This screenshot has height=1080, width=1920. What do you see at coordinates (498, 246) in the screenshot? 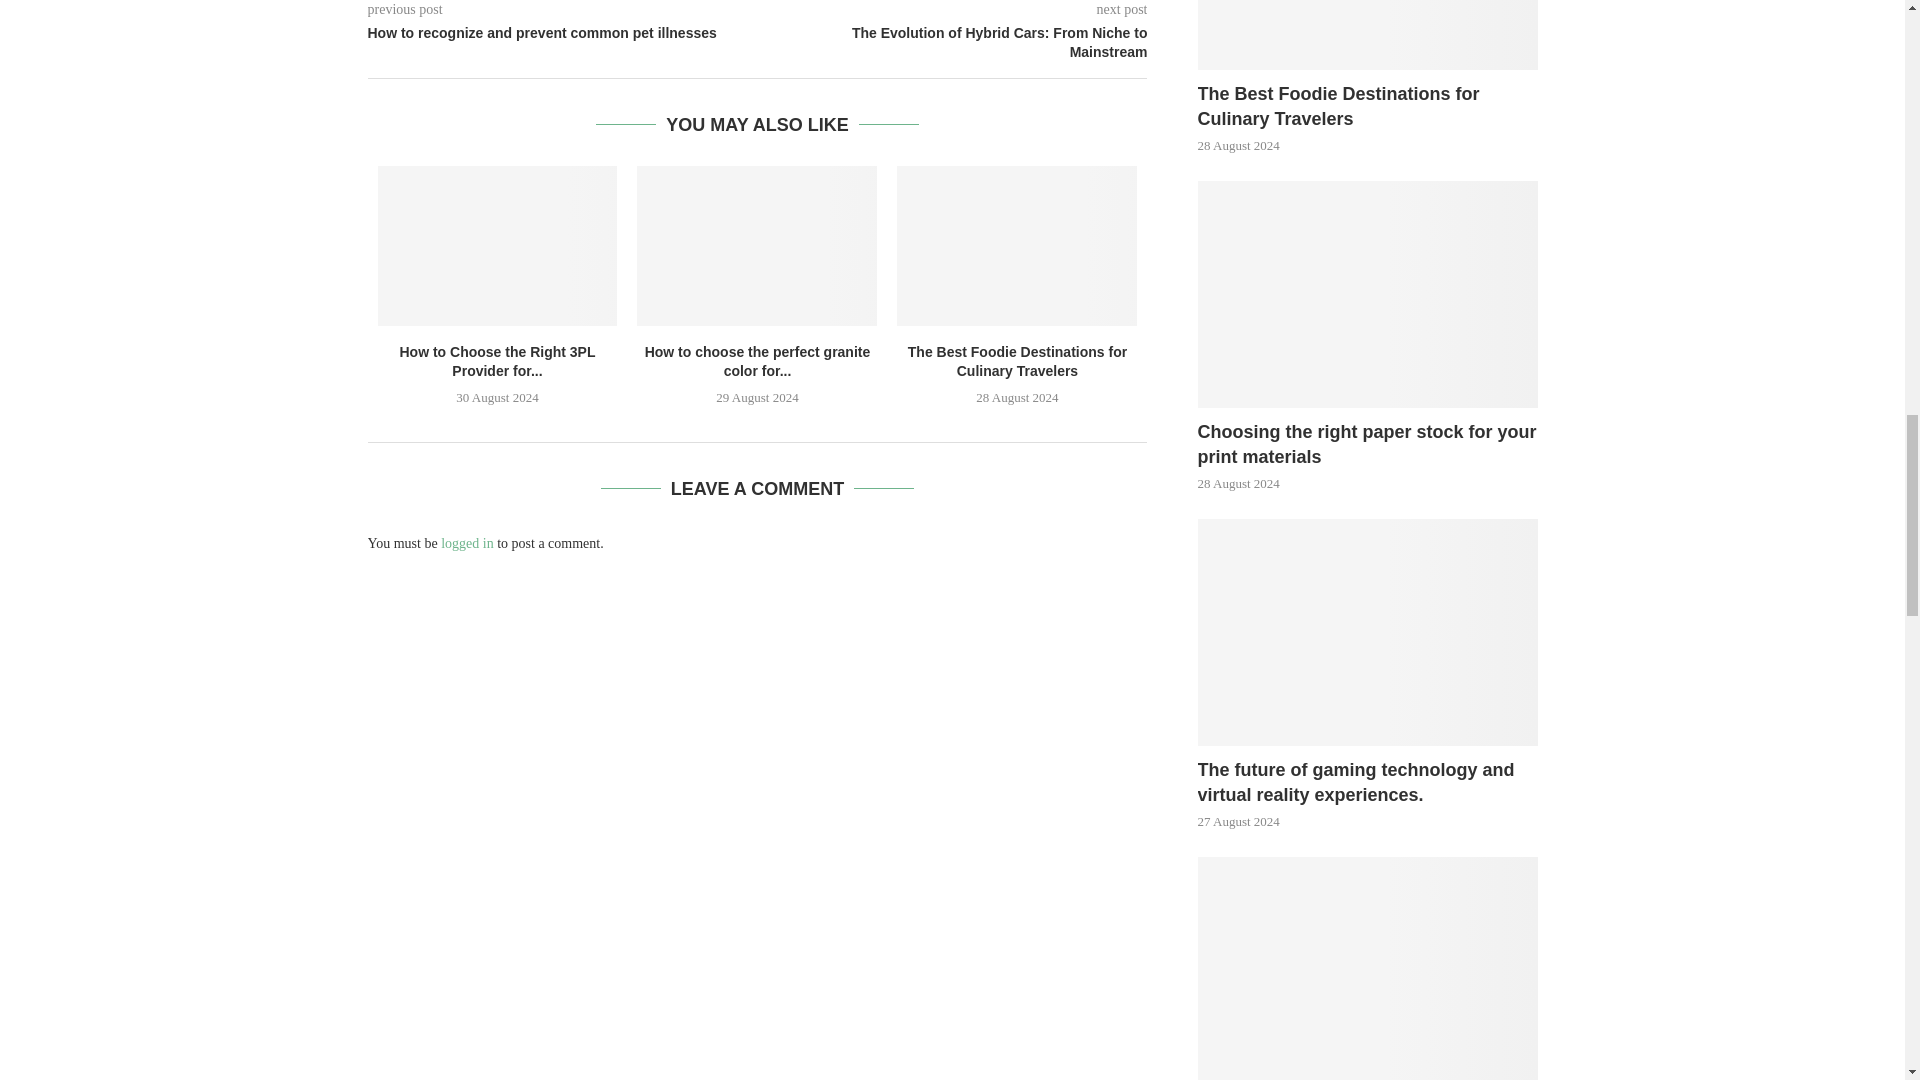
I see `How to Choose the Right 3PL Provider for Your Business` at bounding box center [498, 246].